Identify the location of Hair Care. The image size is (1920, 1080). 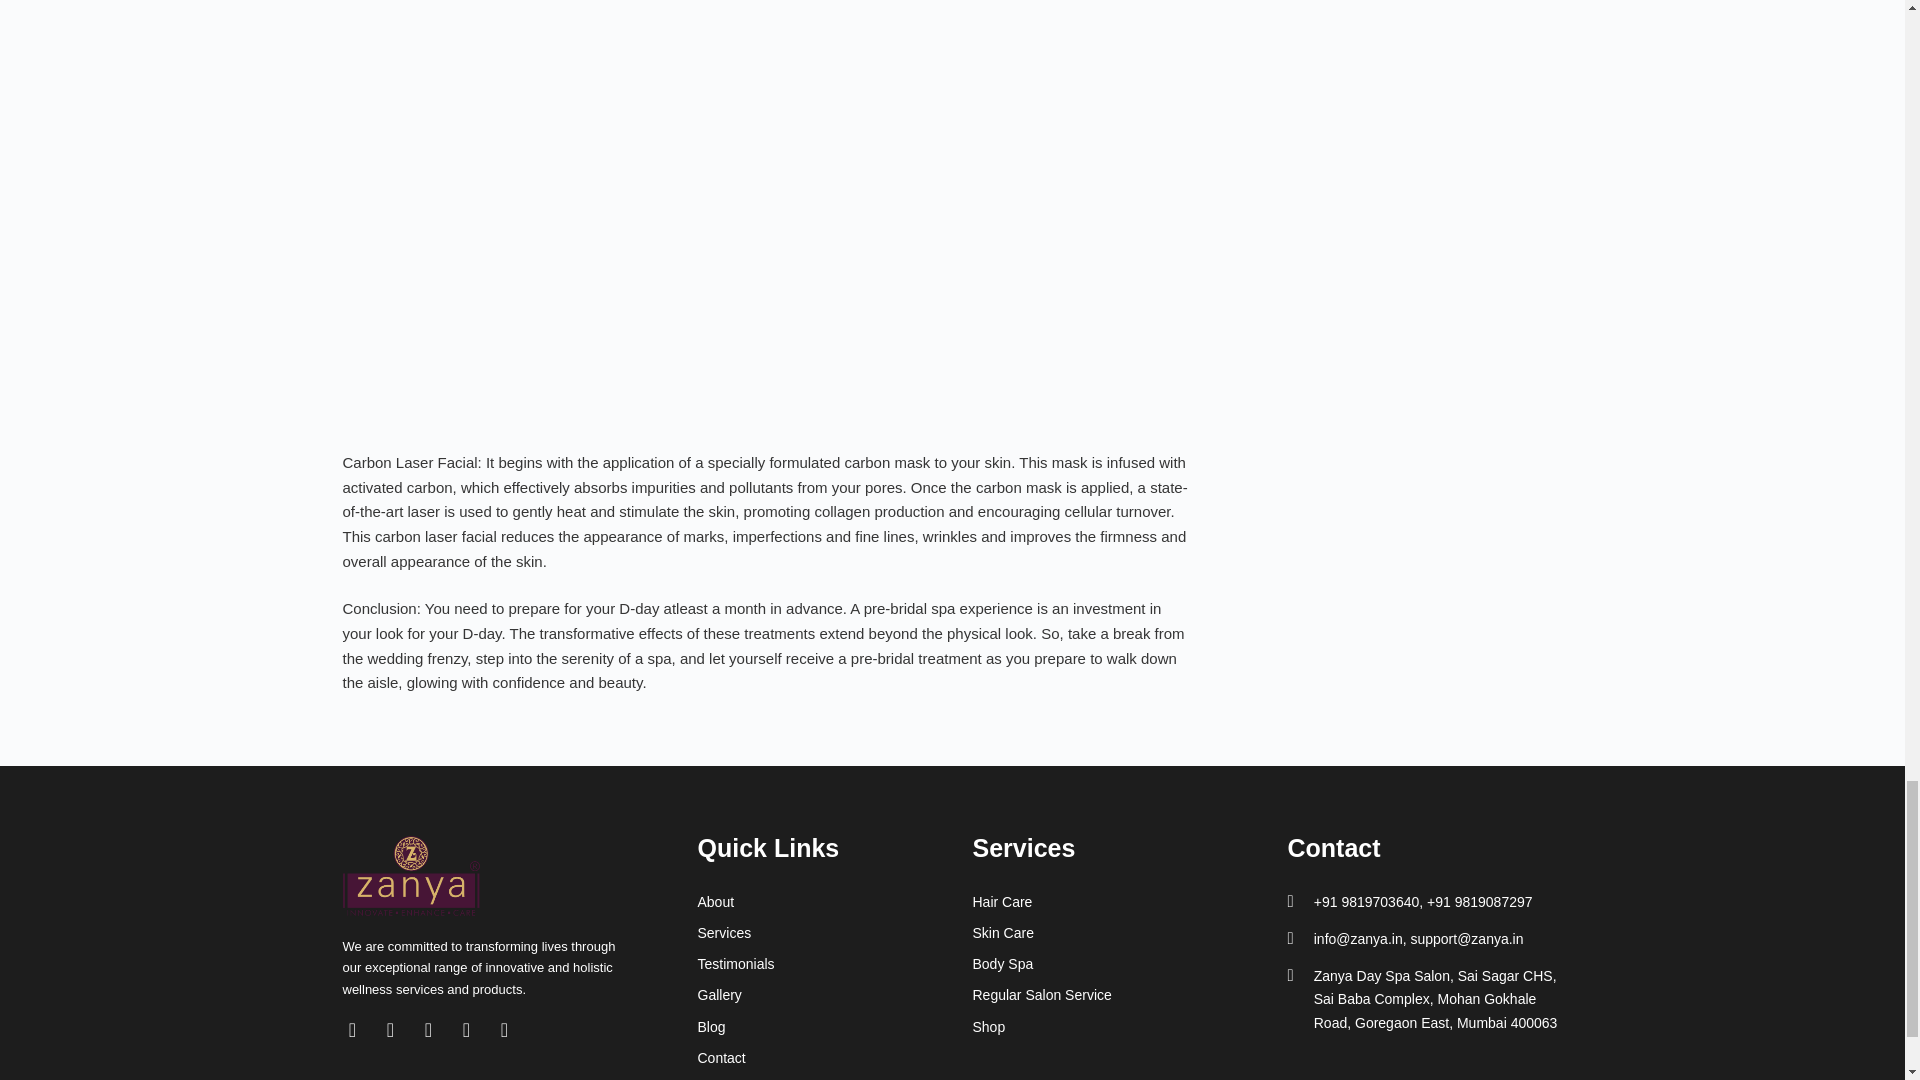
(1108, 902).